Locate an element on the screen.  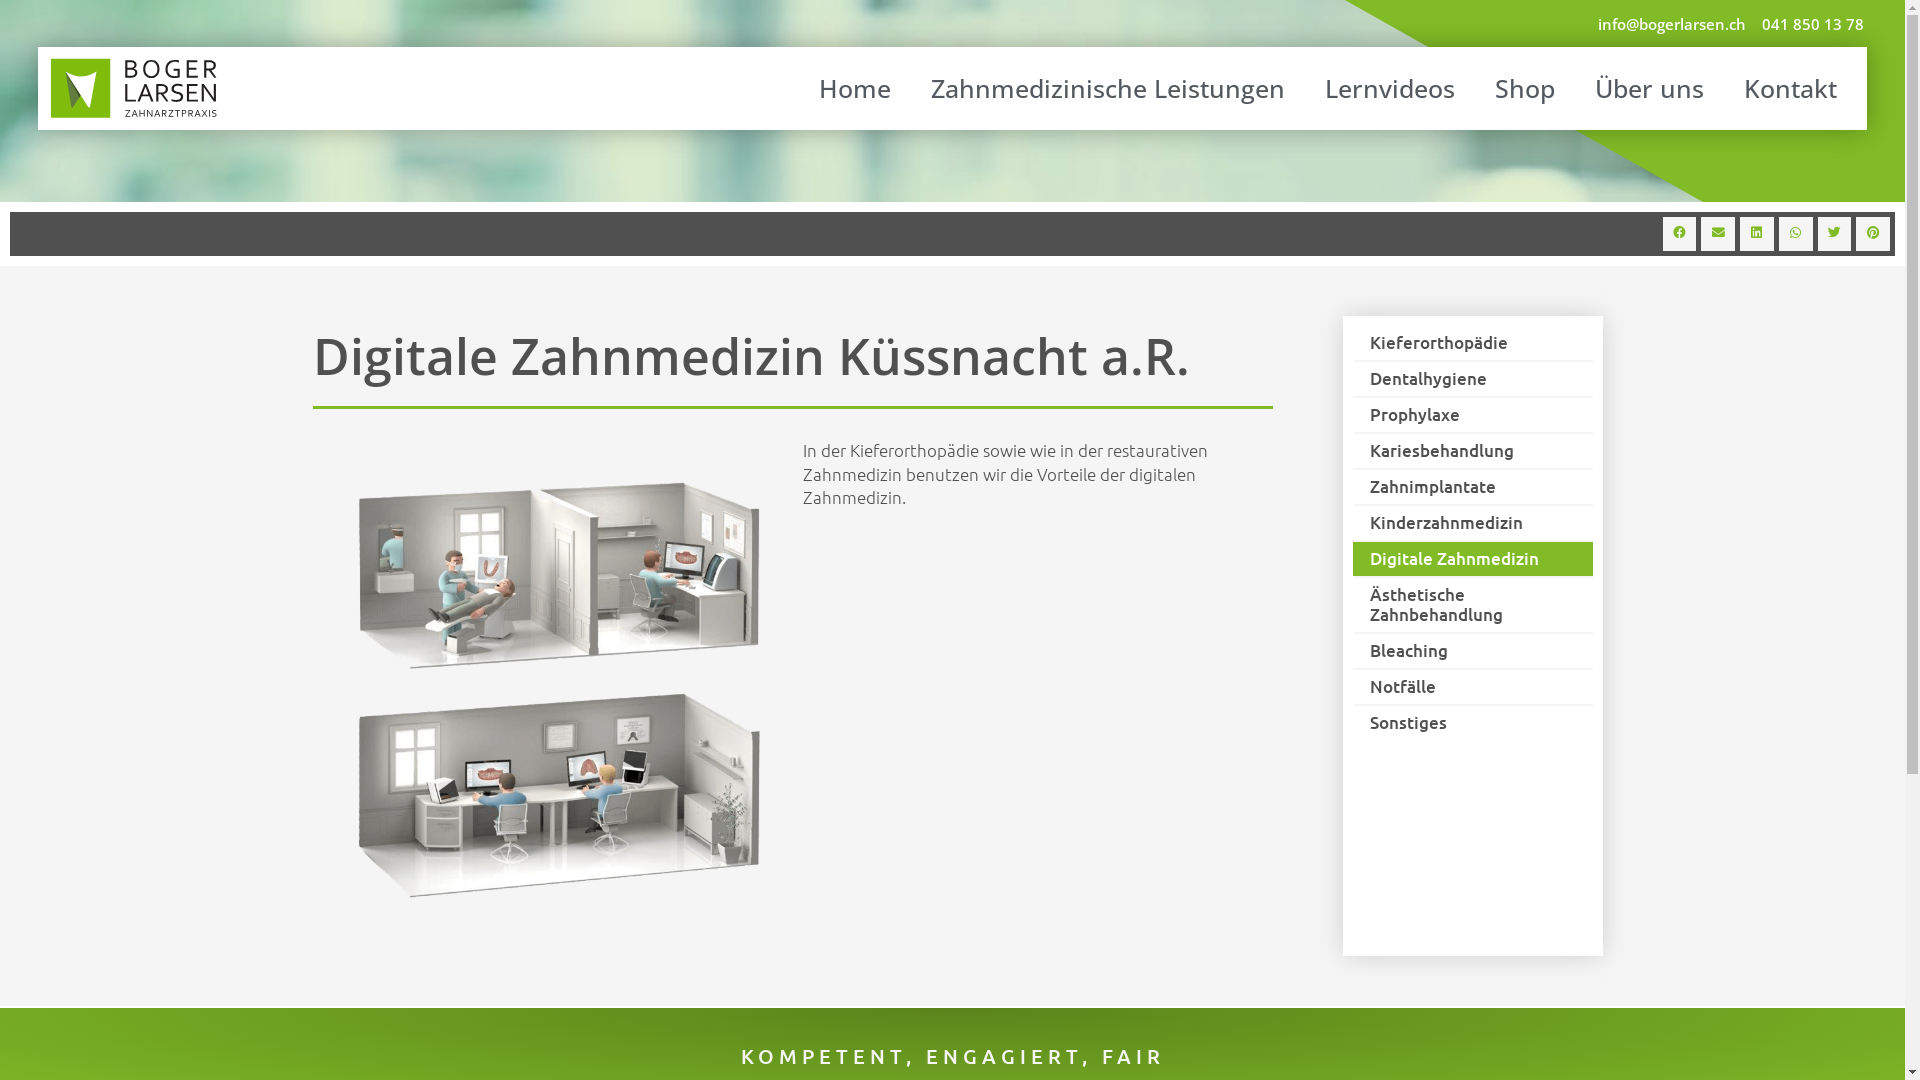
Kinderzahnmedizin is located at coordinates (1472, 523).